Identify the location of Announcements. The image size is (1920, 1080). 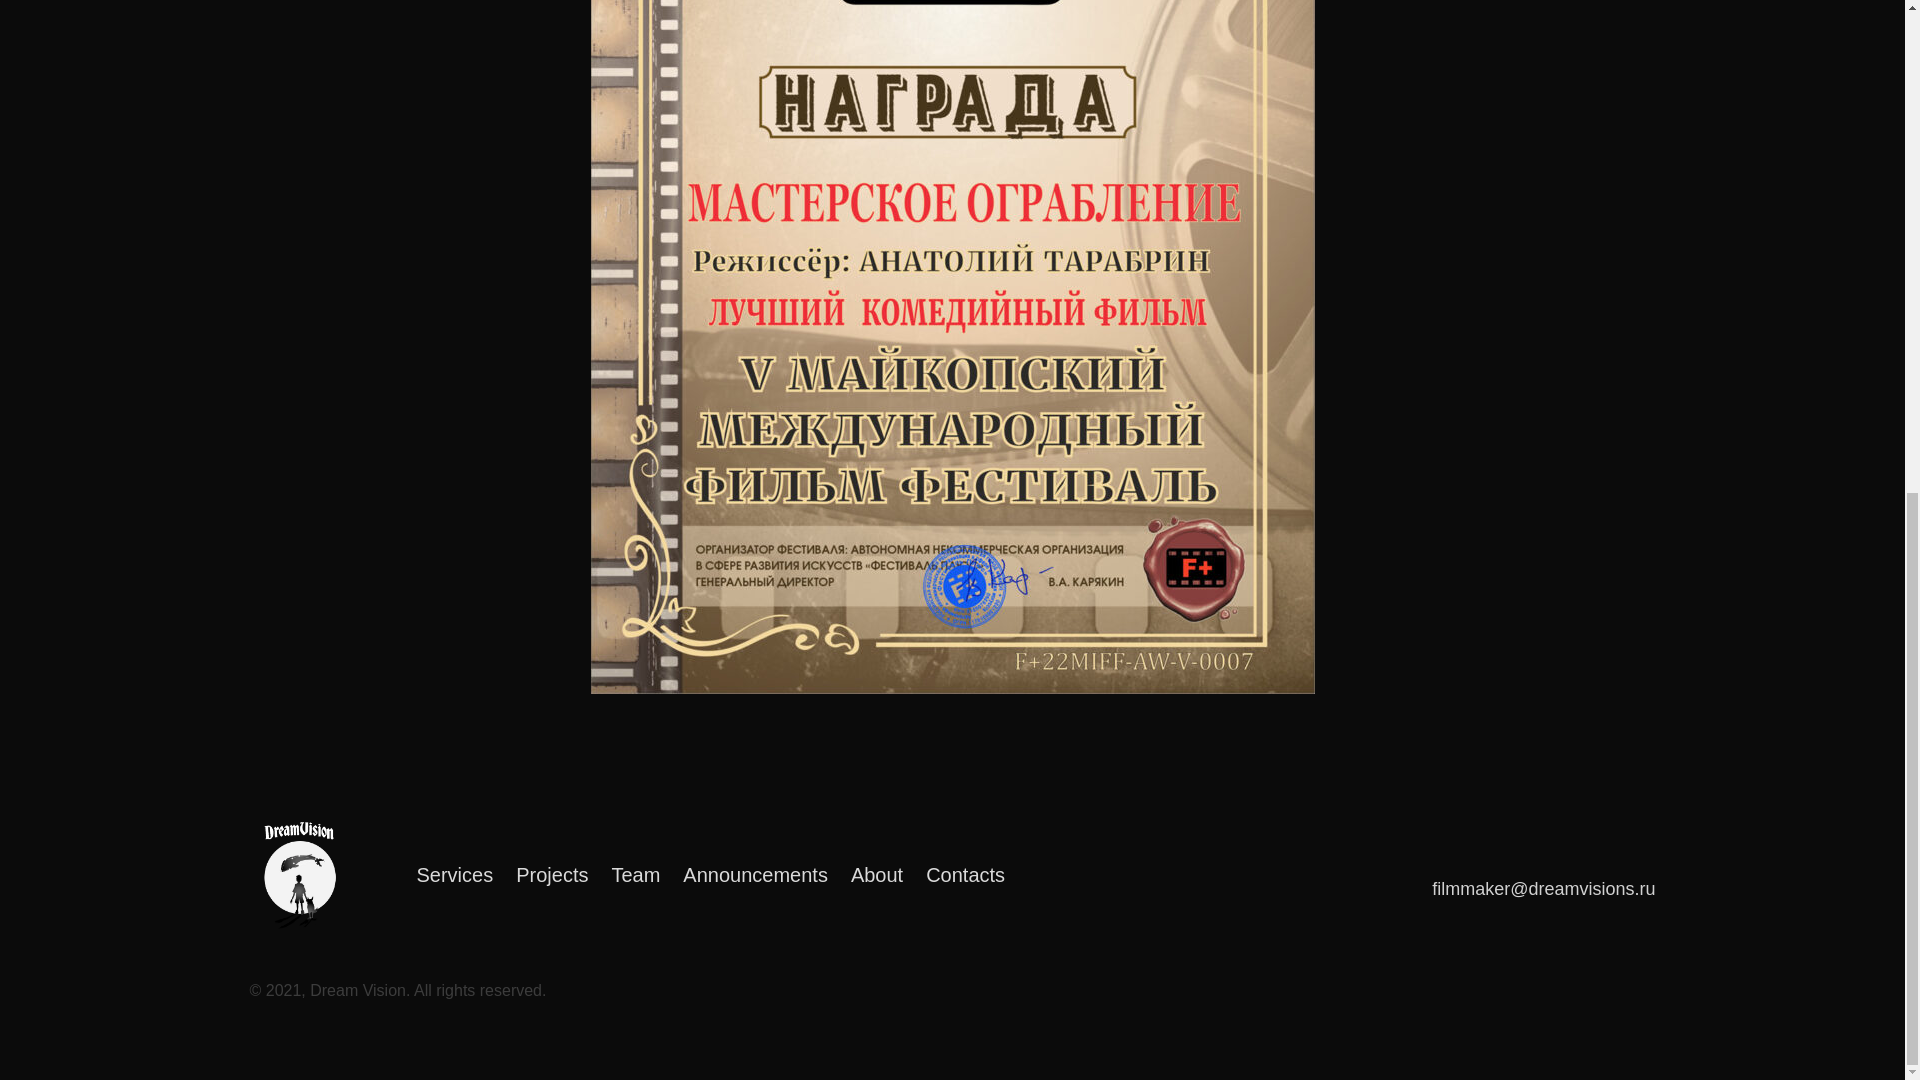
(755, 875).